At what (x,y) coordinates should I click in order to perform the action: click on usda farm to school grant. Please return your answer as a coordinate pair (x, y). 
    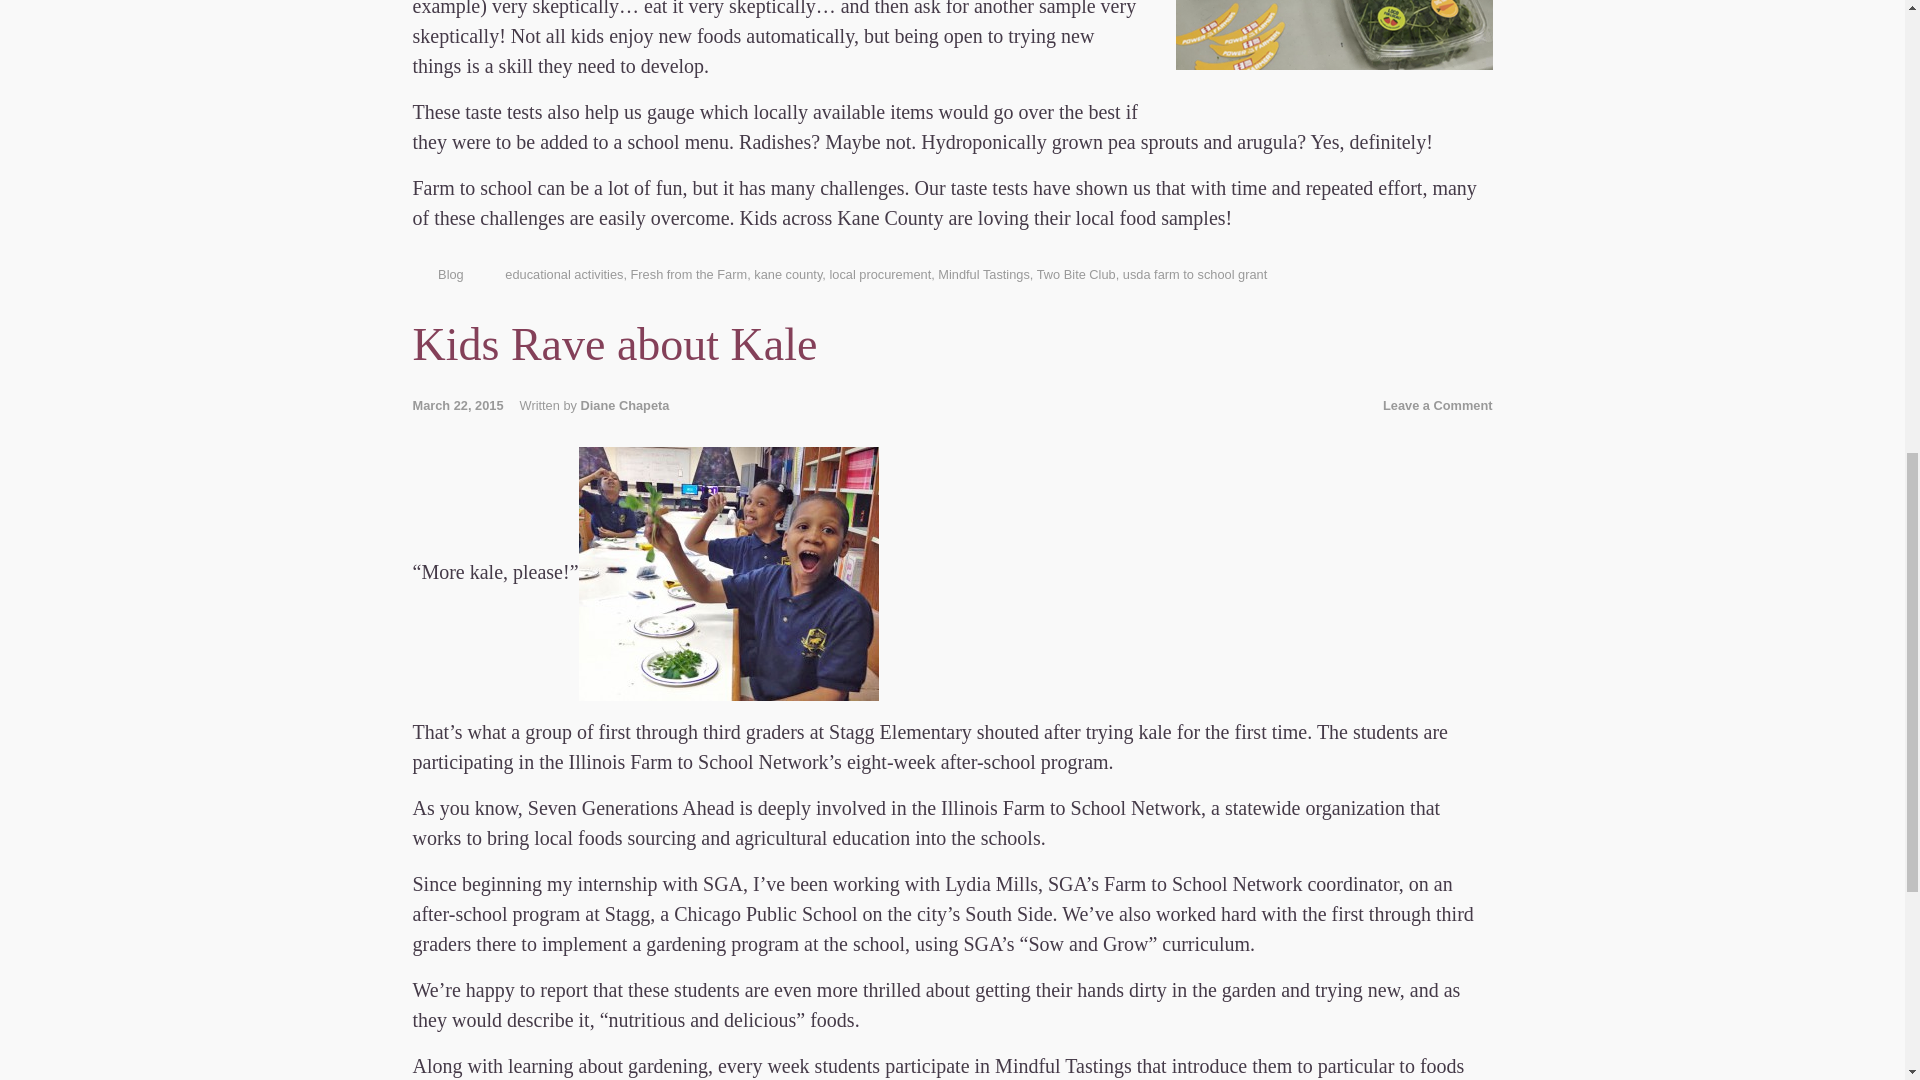
    Looking at the image, I should click on (1195, 274).